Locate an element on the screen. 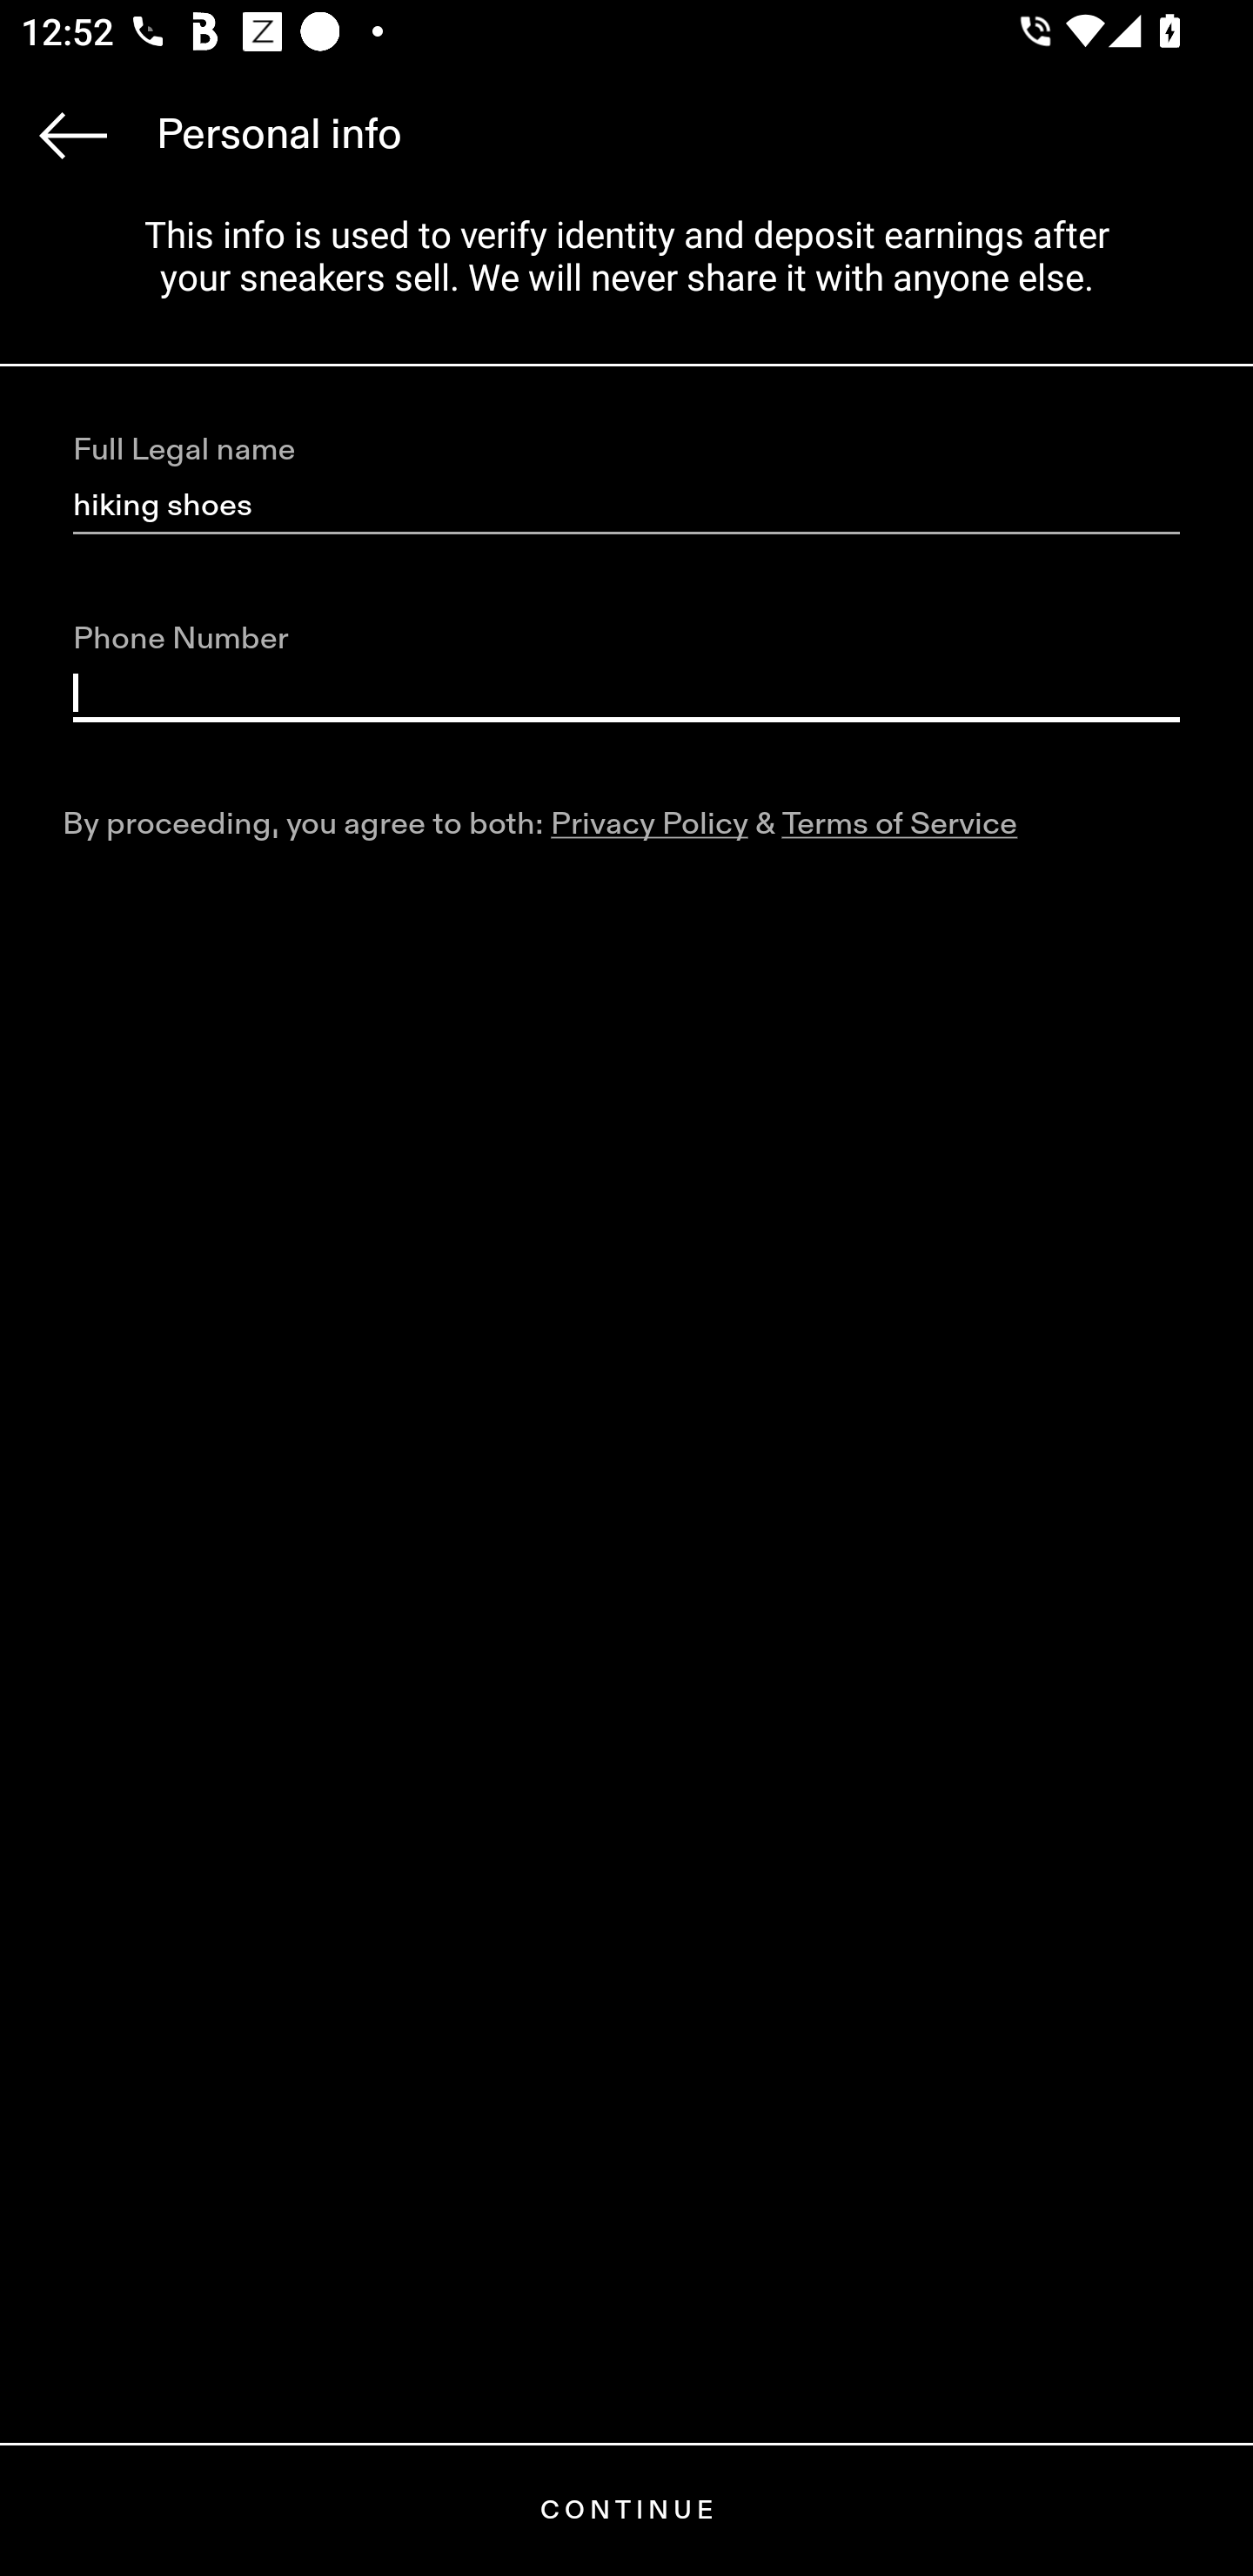 The image size is (1253, 2576). Phone Number is located at coordinates (626, 694).